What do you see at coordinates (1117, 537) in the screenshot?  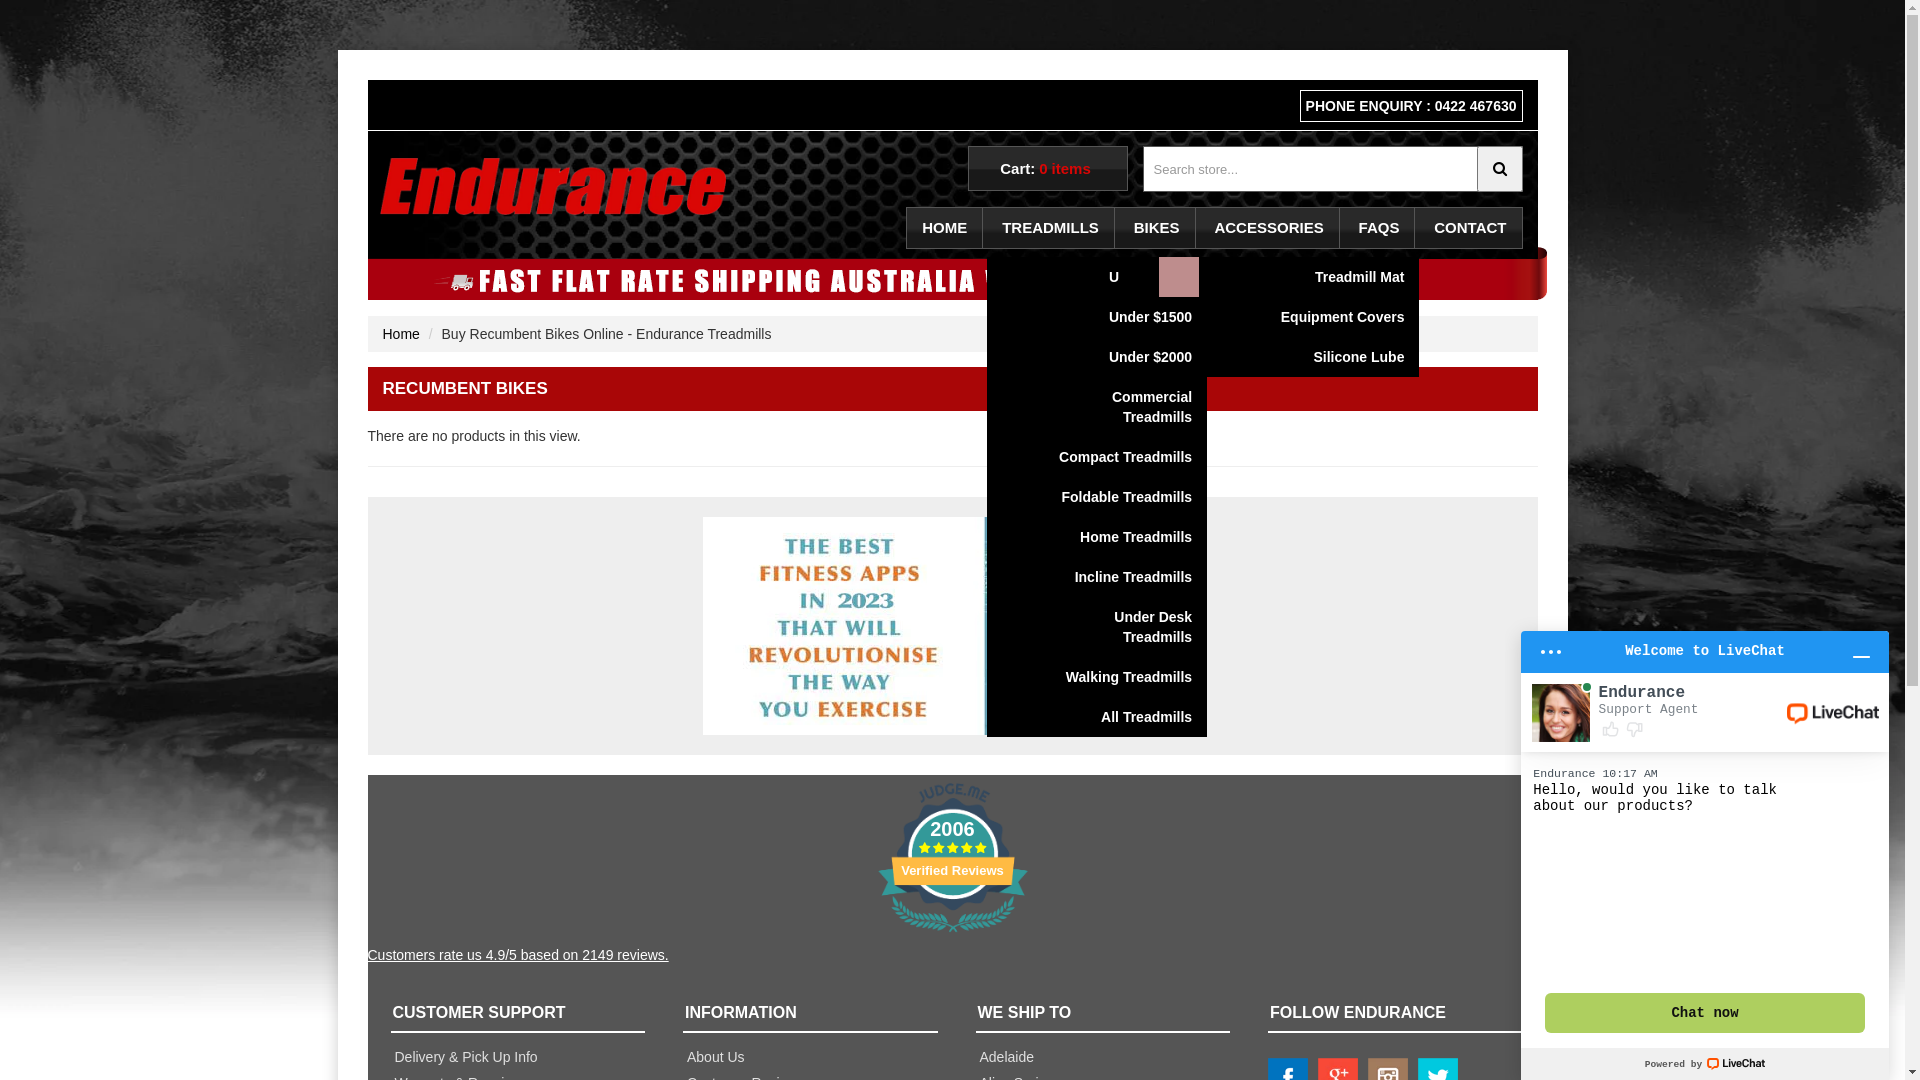 I see `Home Treadmills` at bounding box center [1117, 537].